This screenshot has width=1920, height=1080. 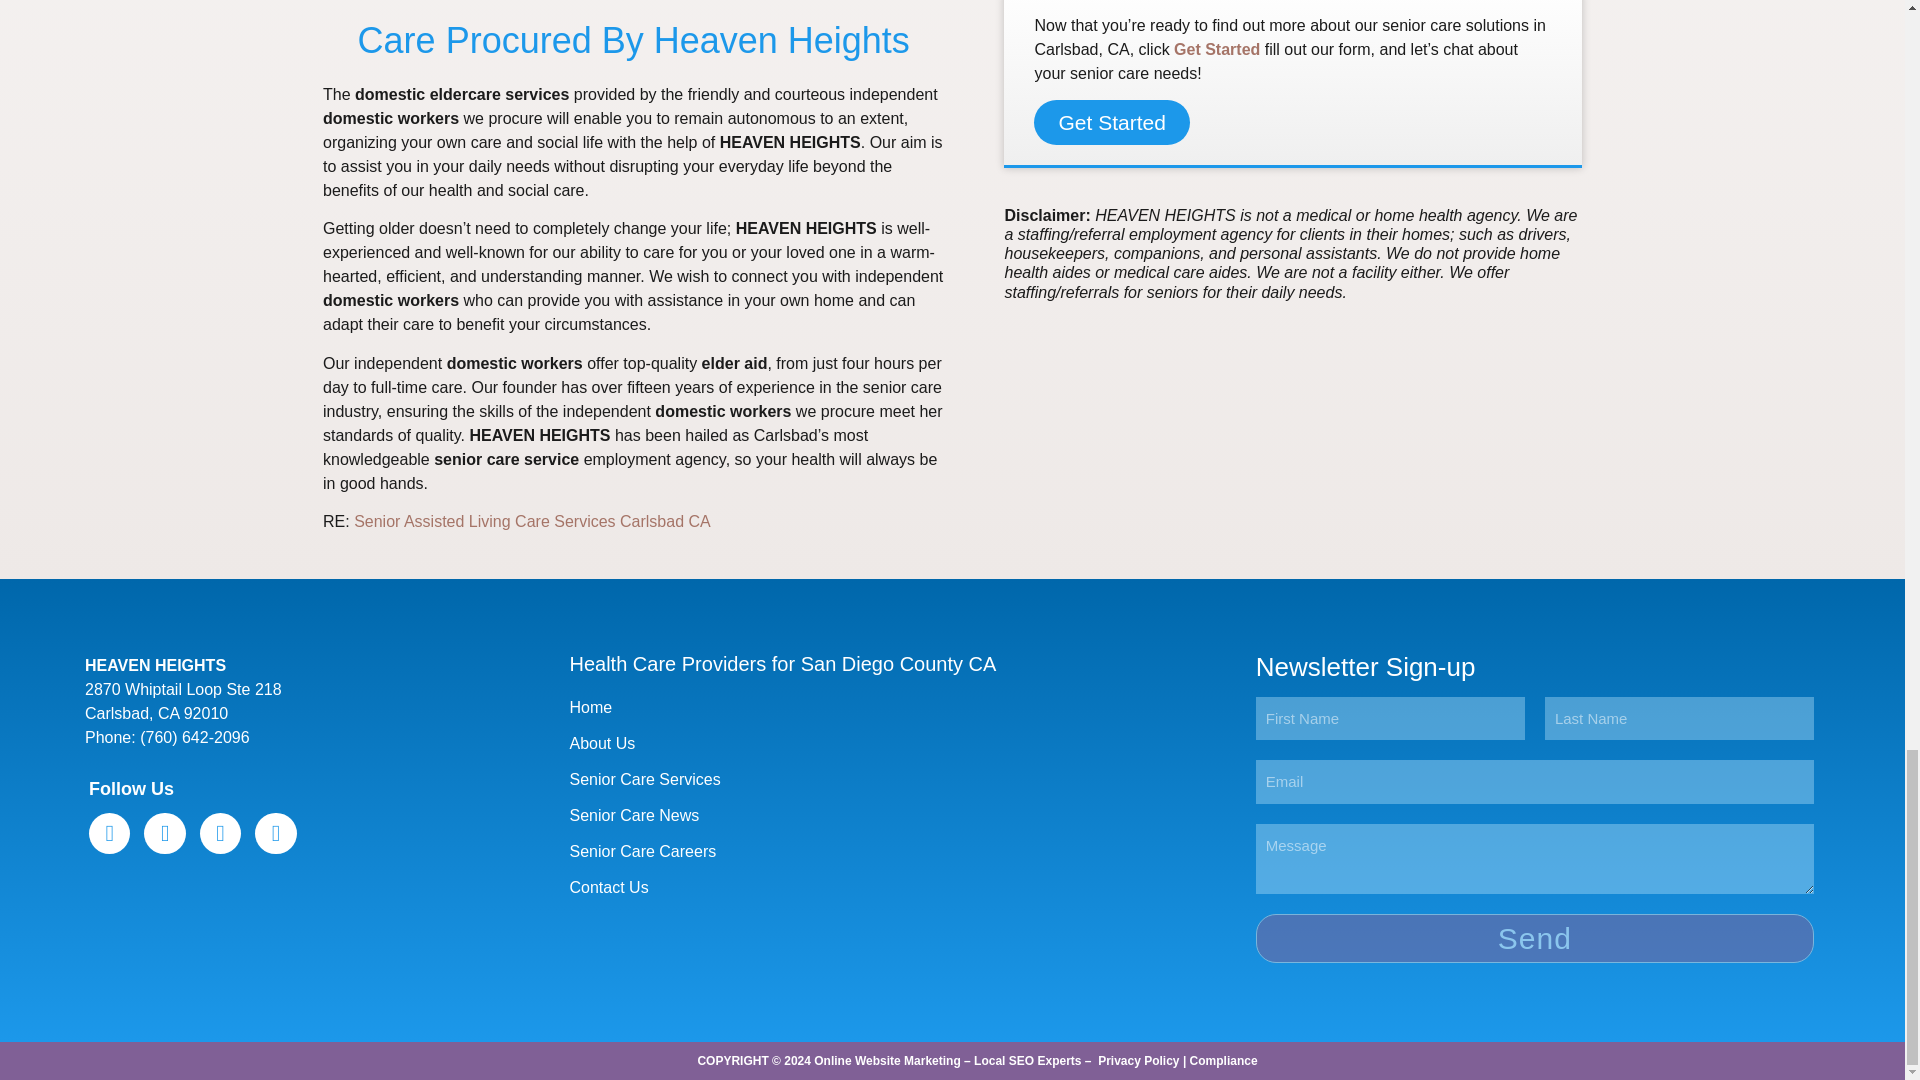 What do you see at coordinates (1224, 1061) in the screenshot?
I see `Compliance` at bounding box center [1224, 1061].